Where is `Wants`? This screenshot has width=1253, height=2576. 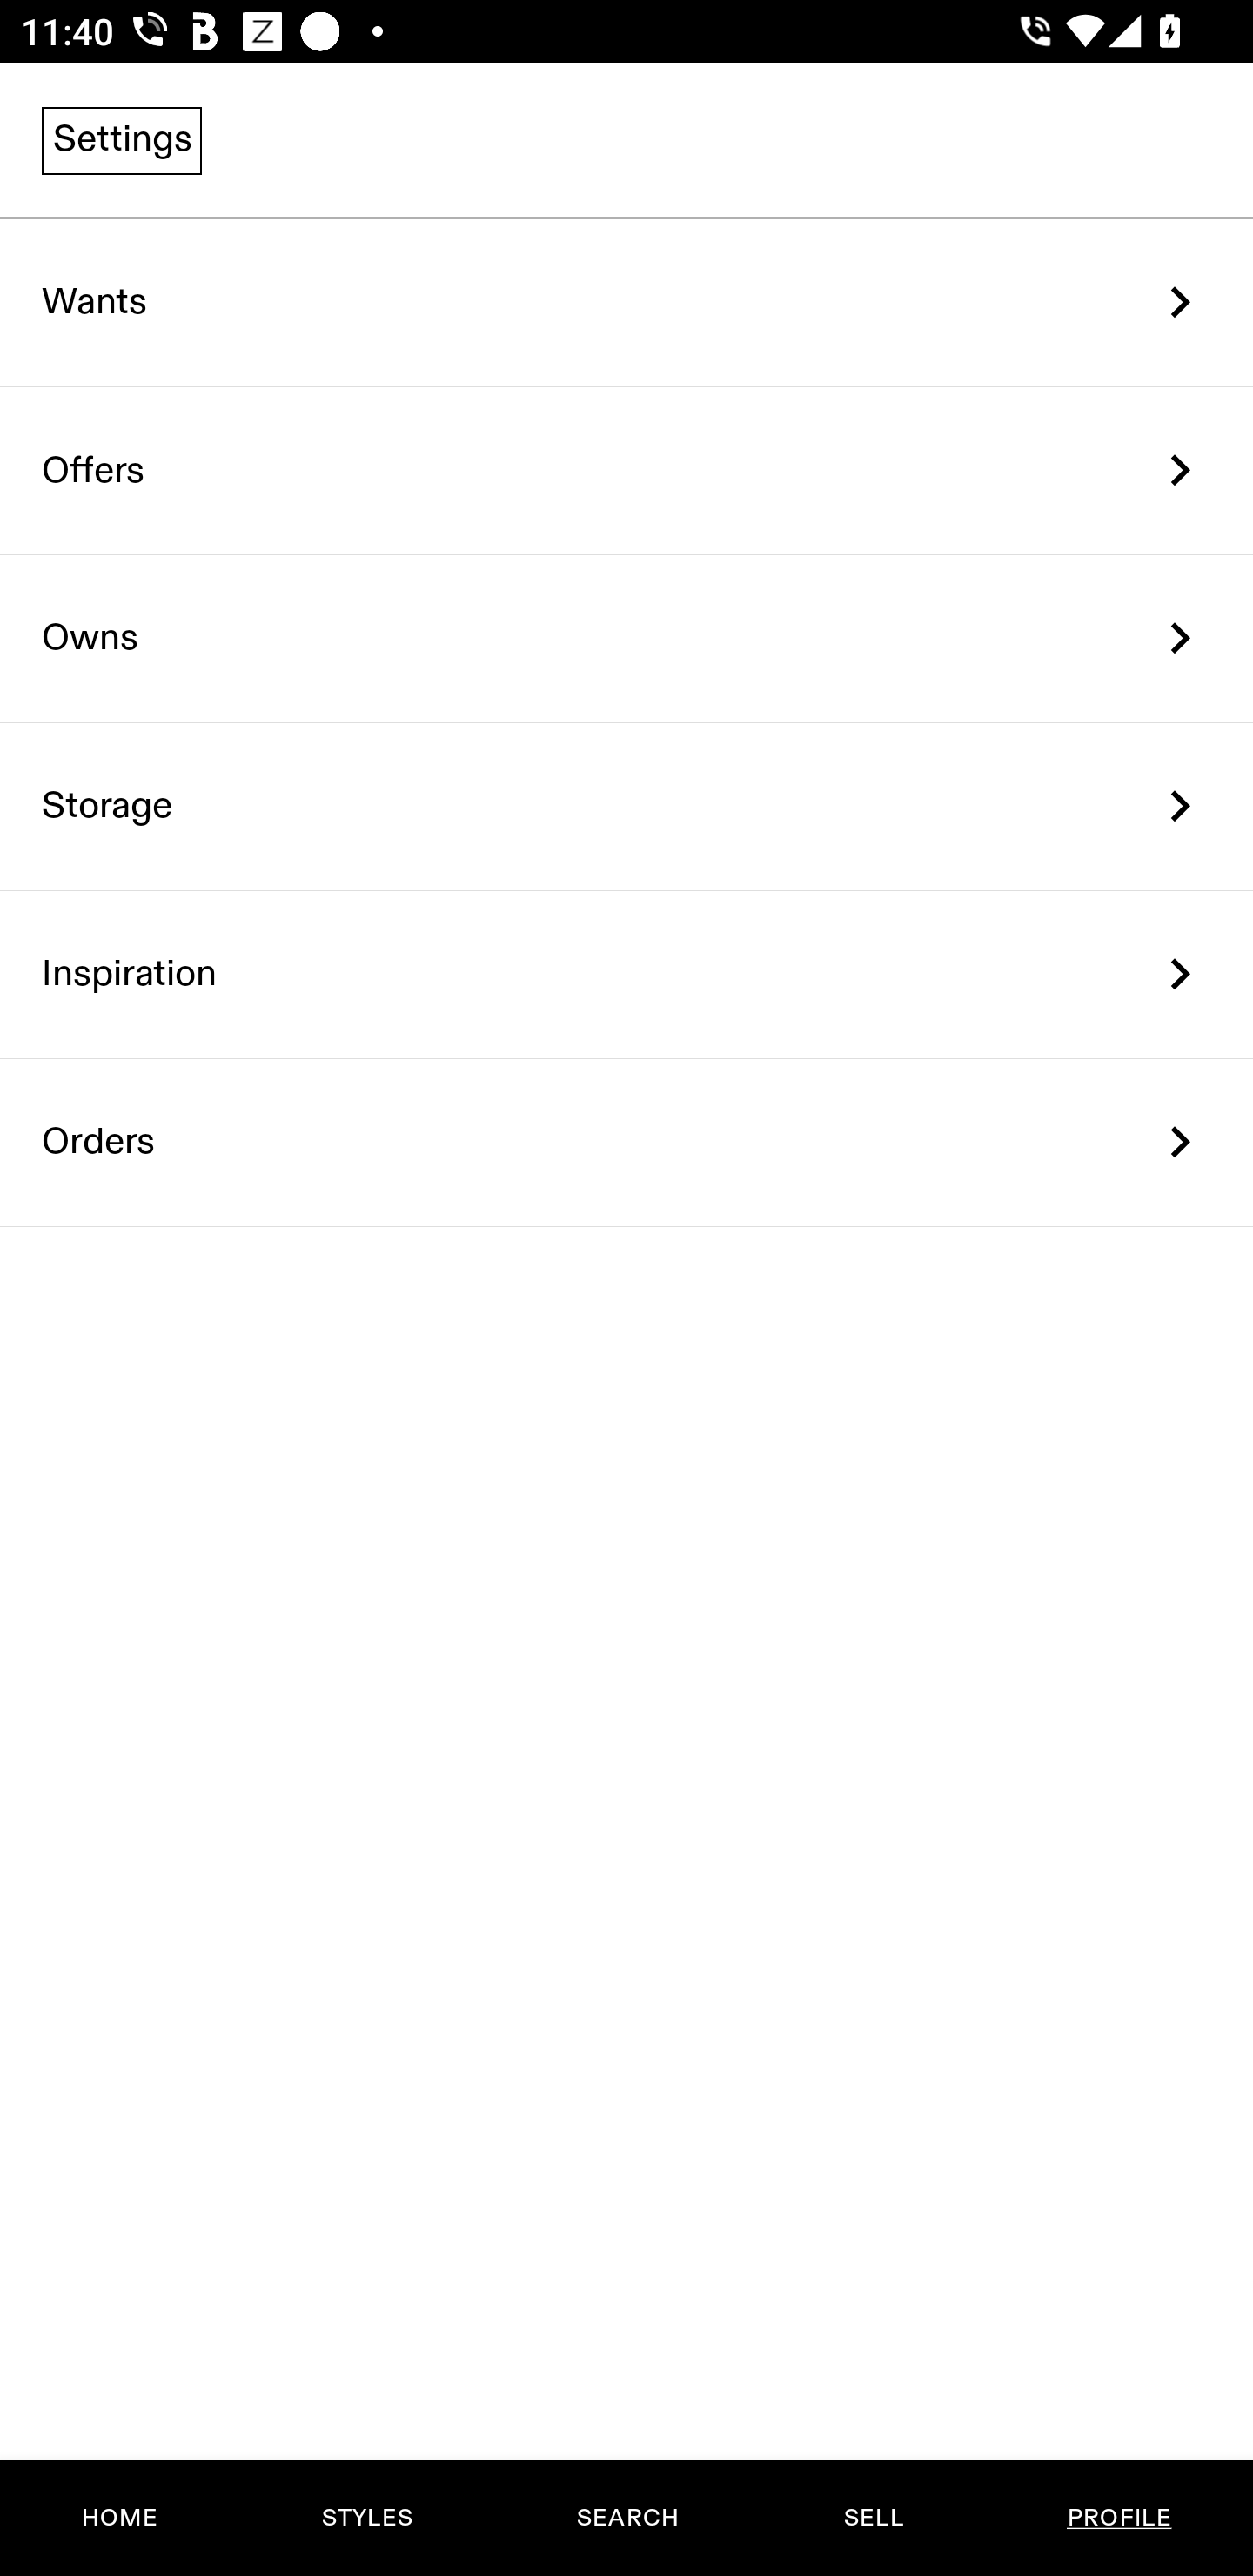 Wants is located at coordinates (626, 303).